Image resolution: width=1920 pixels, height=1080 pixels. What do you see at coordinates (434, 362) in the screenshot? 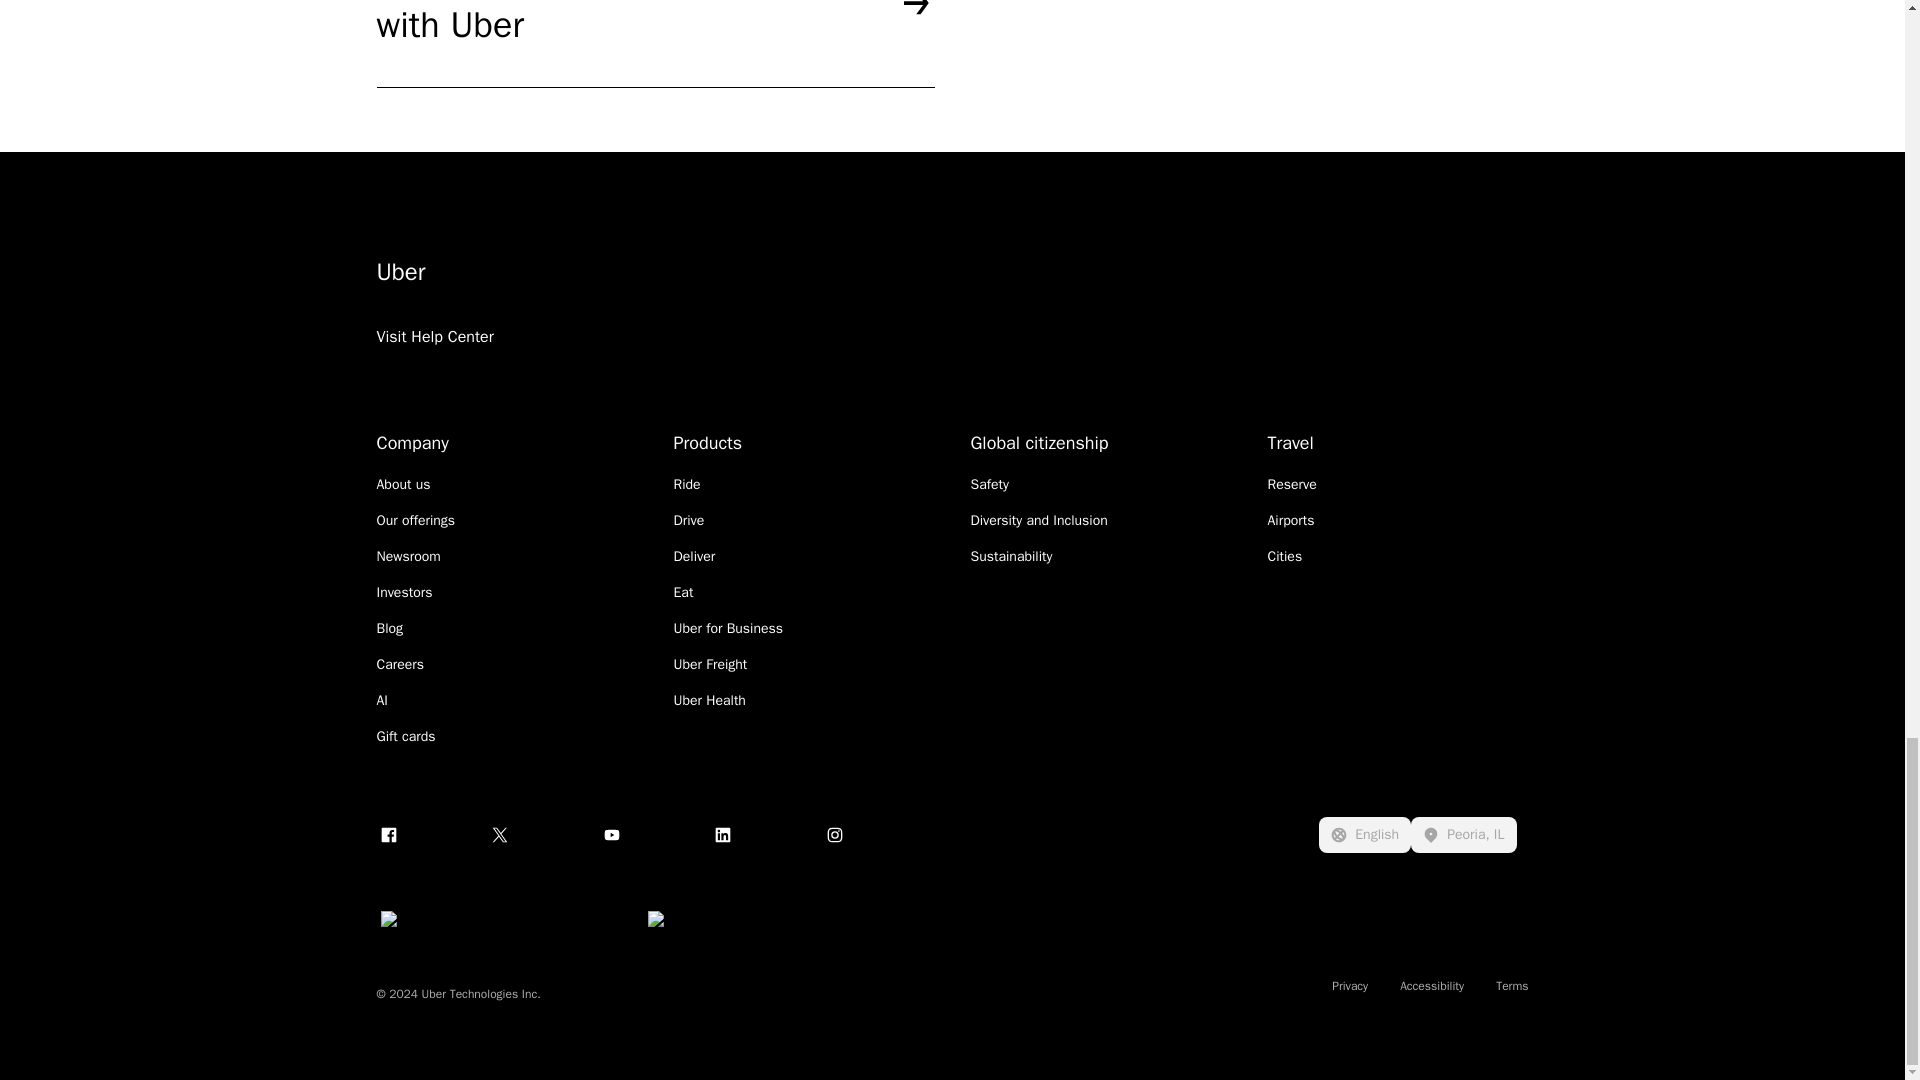
I see `Visit Help Center` at bounding box center [434, 362].